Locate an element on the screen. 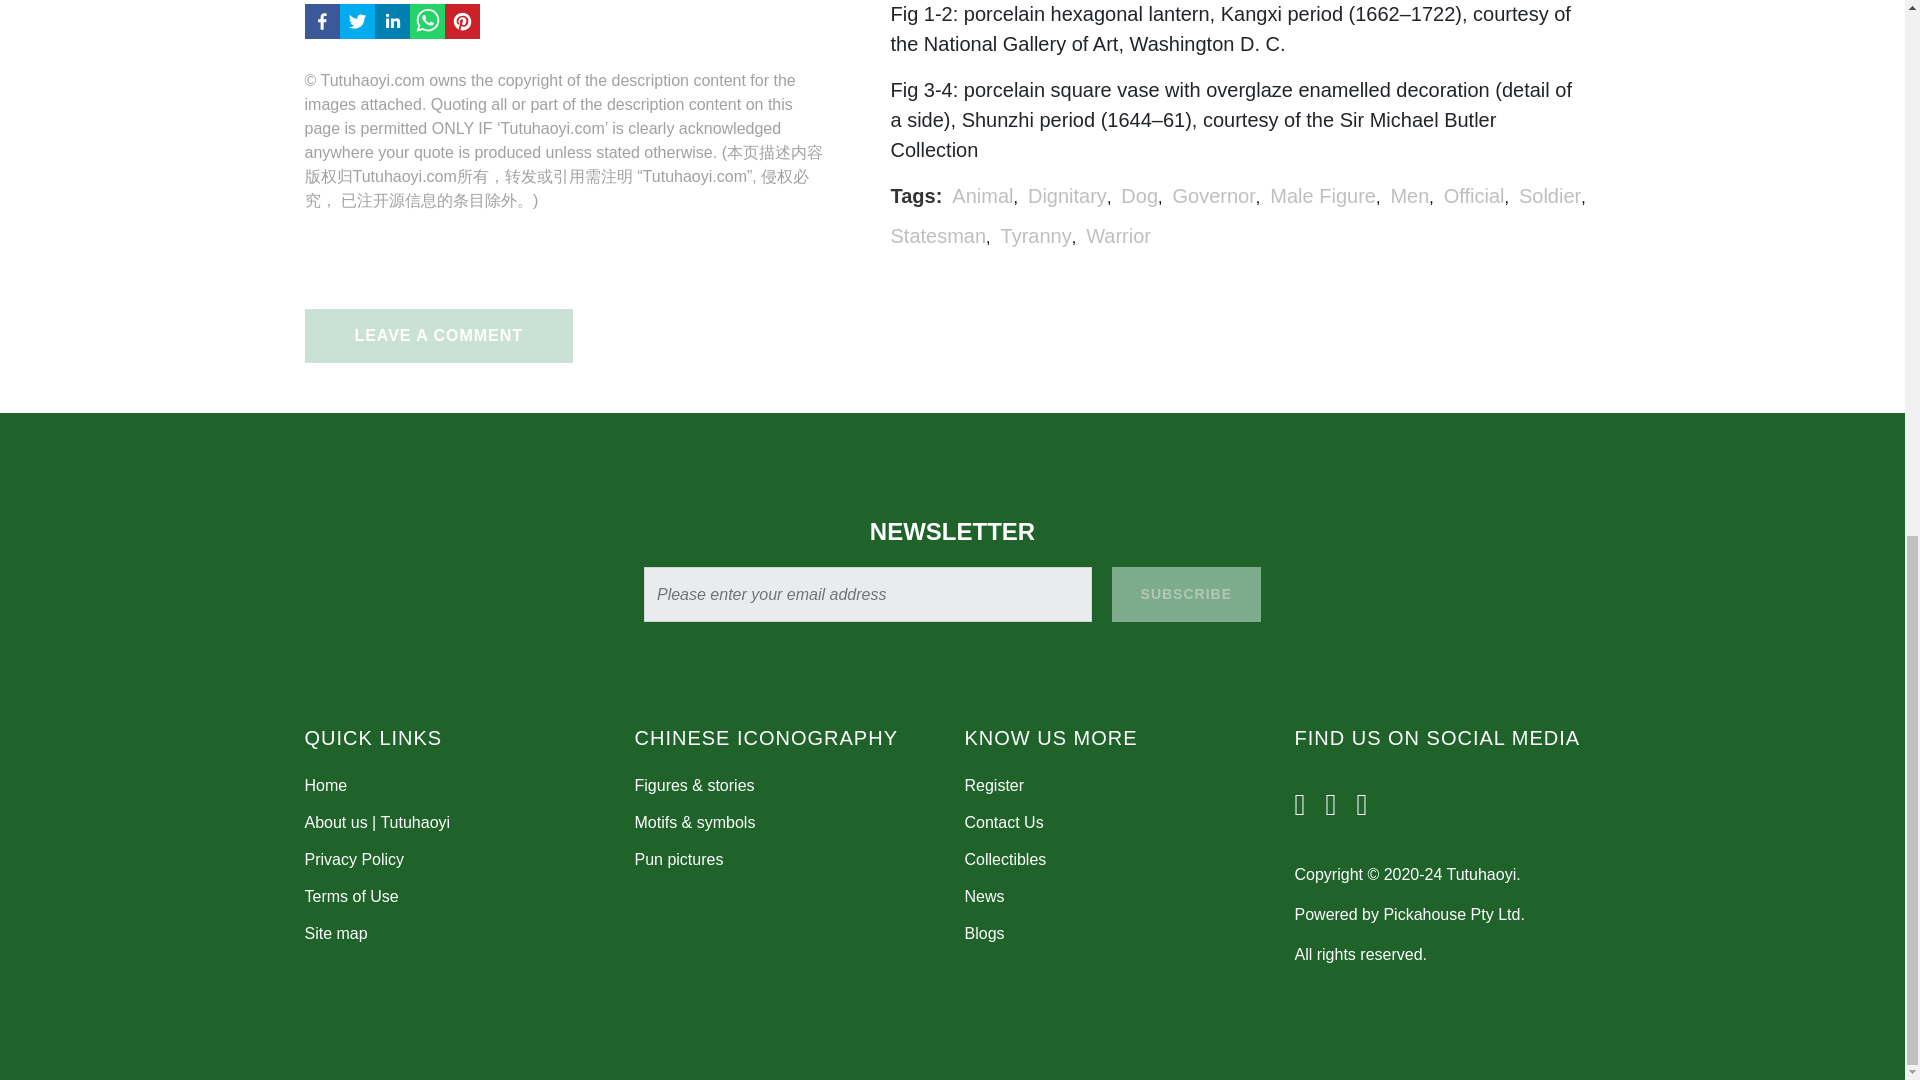  Privacy Policy is located at coordinates (353, 860).